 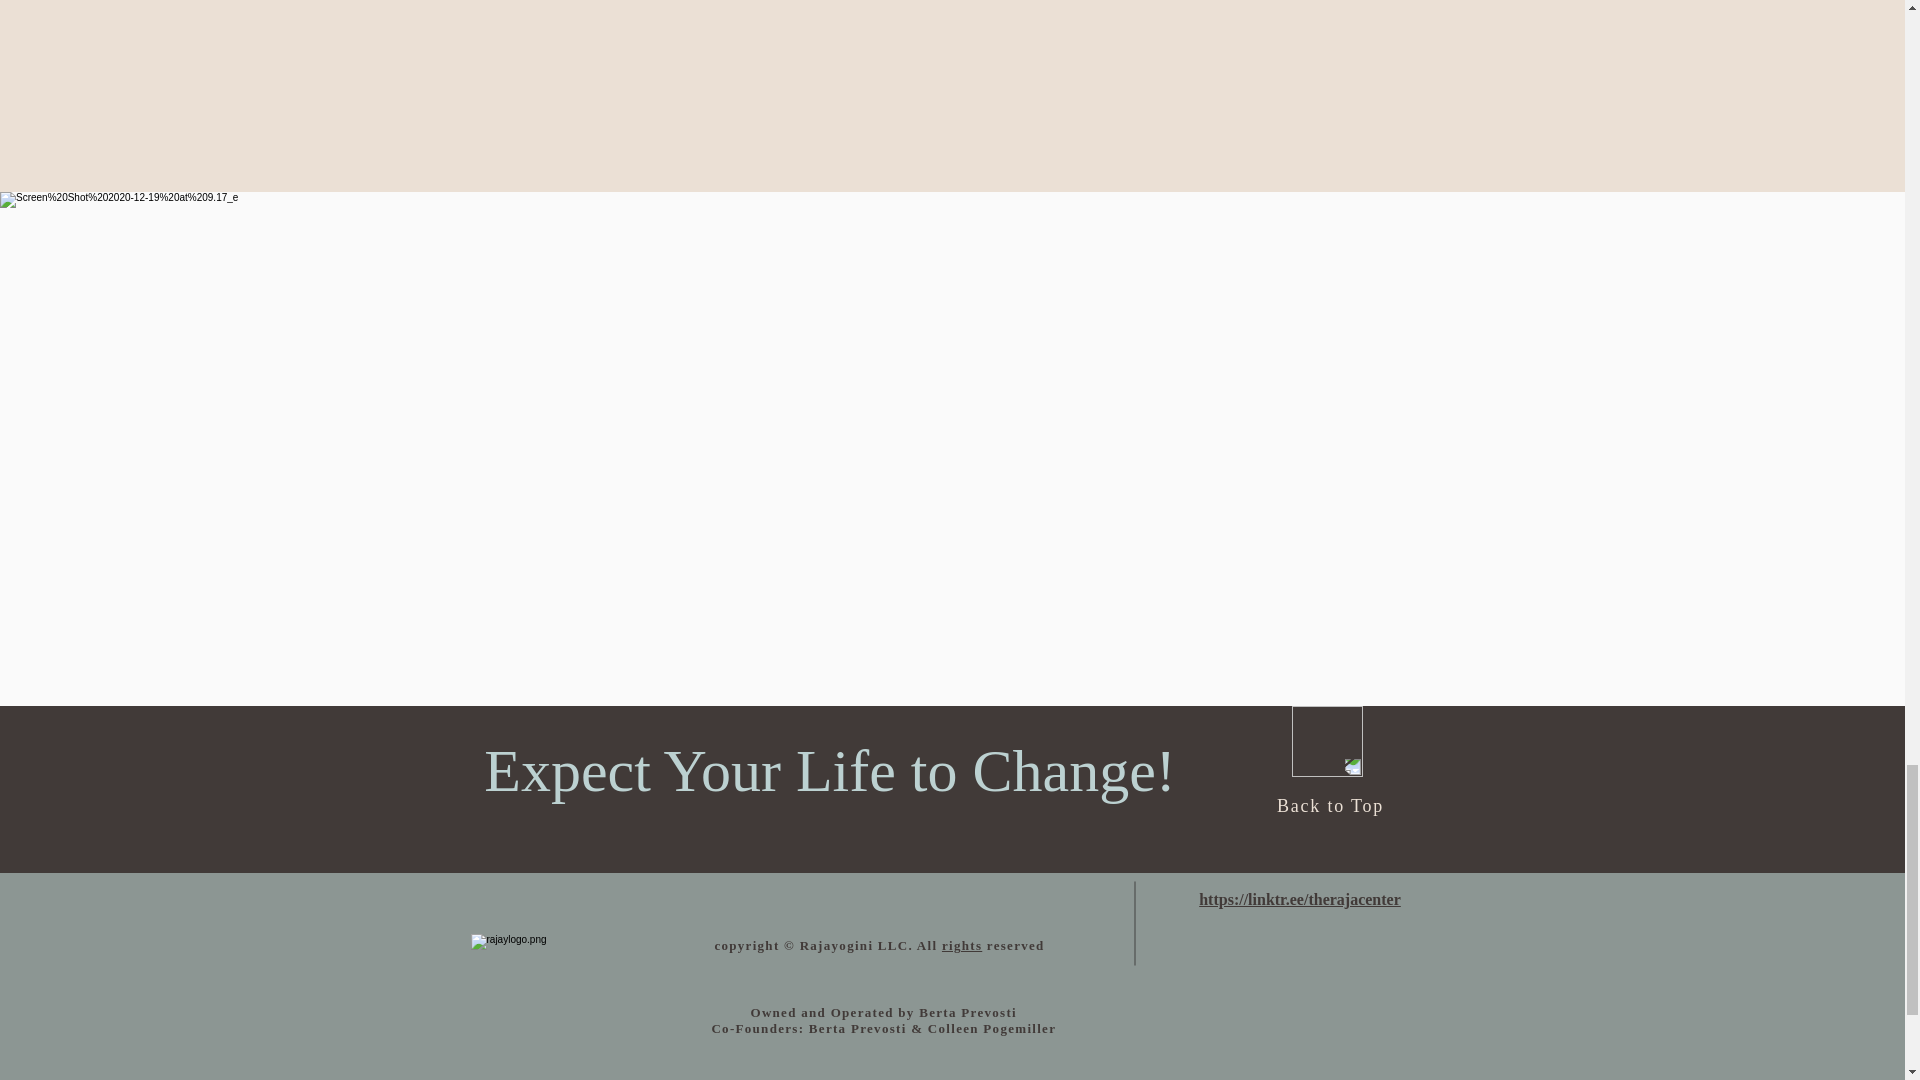 I want to click on Back to Top, so click(x=1330, y=806).